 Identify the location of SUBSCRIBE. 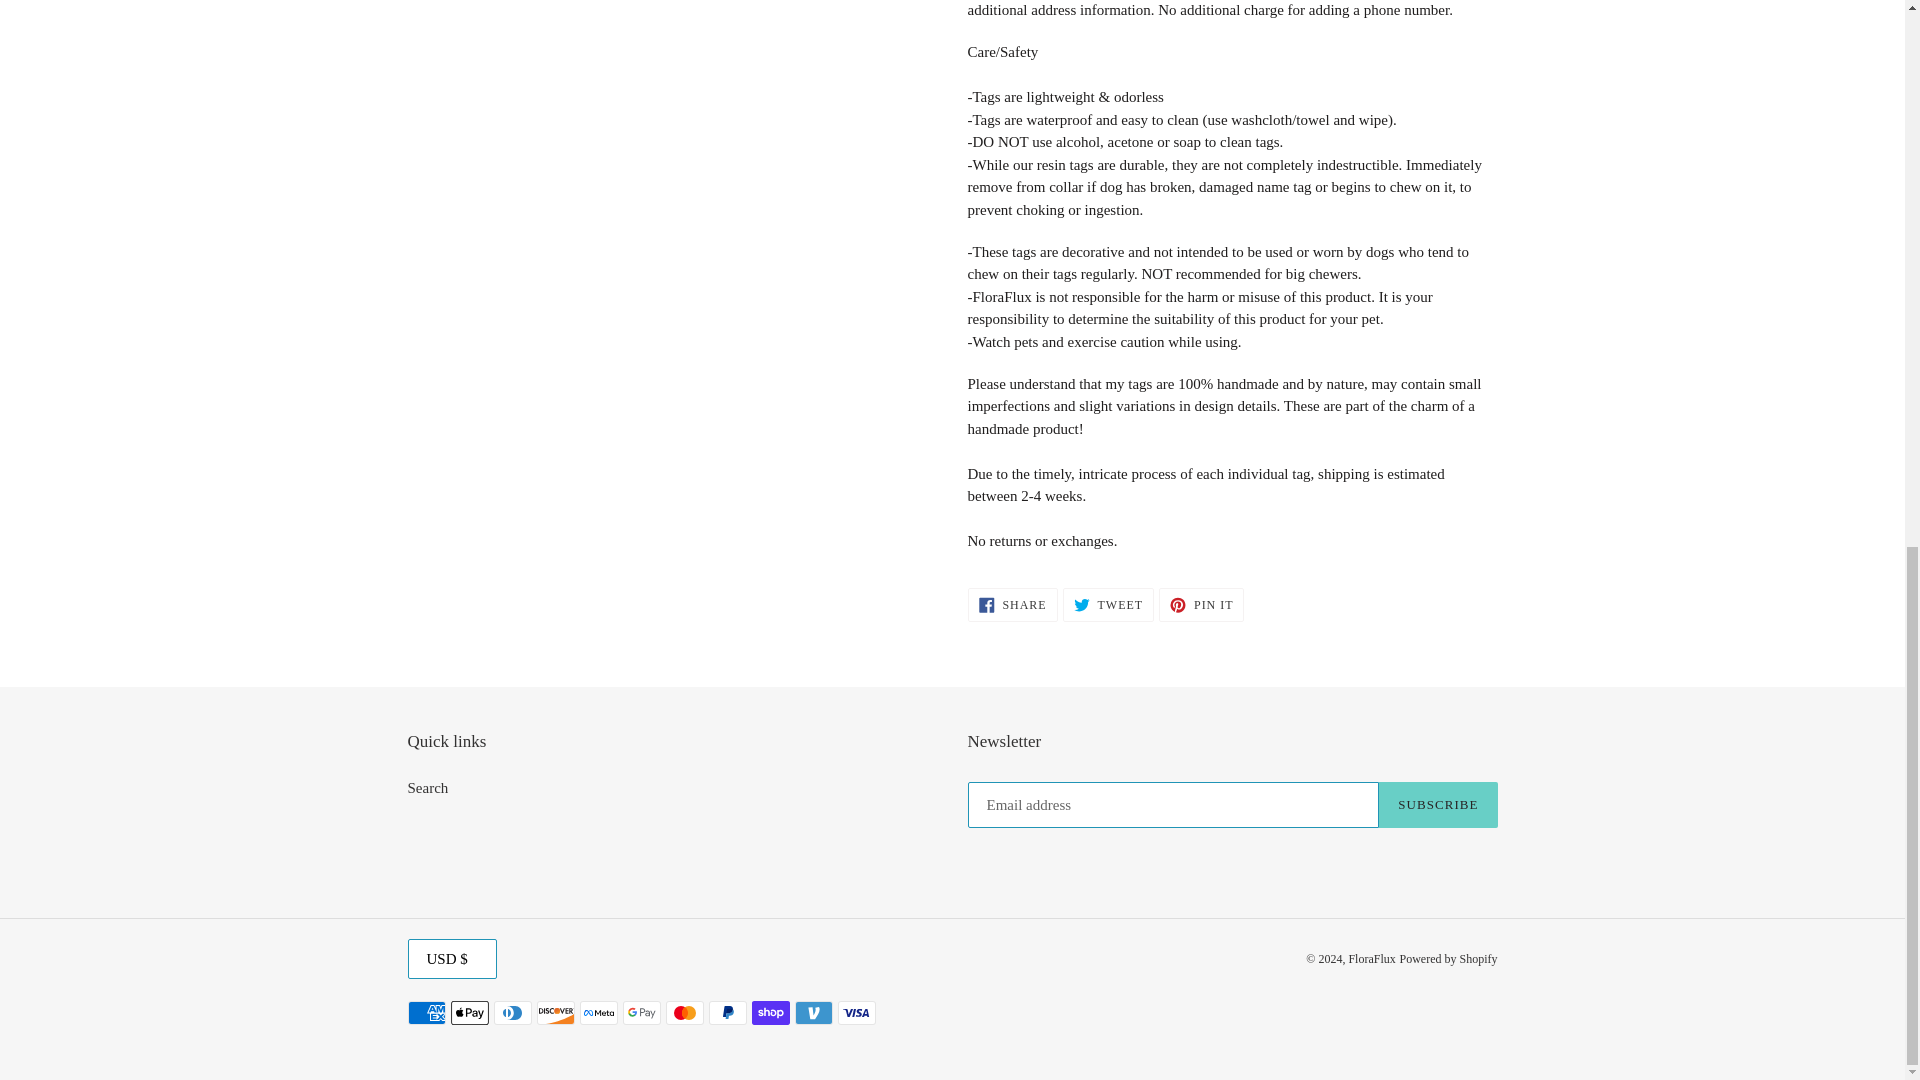
(428, 787).